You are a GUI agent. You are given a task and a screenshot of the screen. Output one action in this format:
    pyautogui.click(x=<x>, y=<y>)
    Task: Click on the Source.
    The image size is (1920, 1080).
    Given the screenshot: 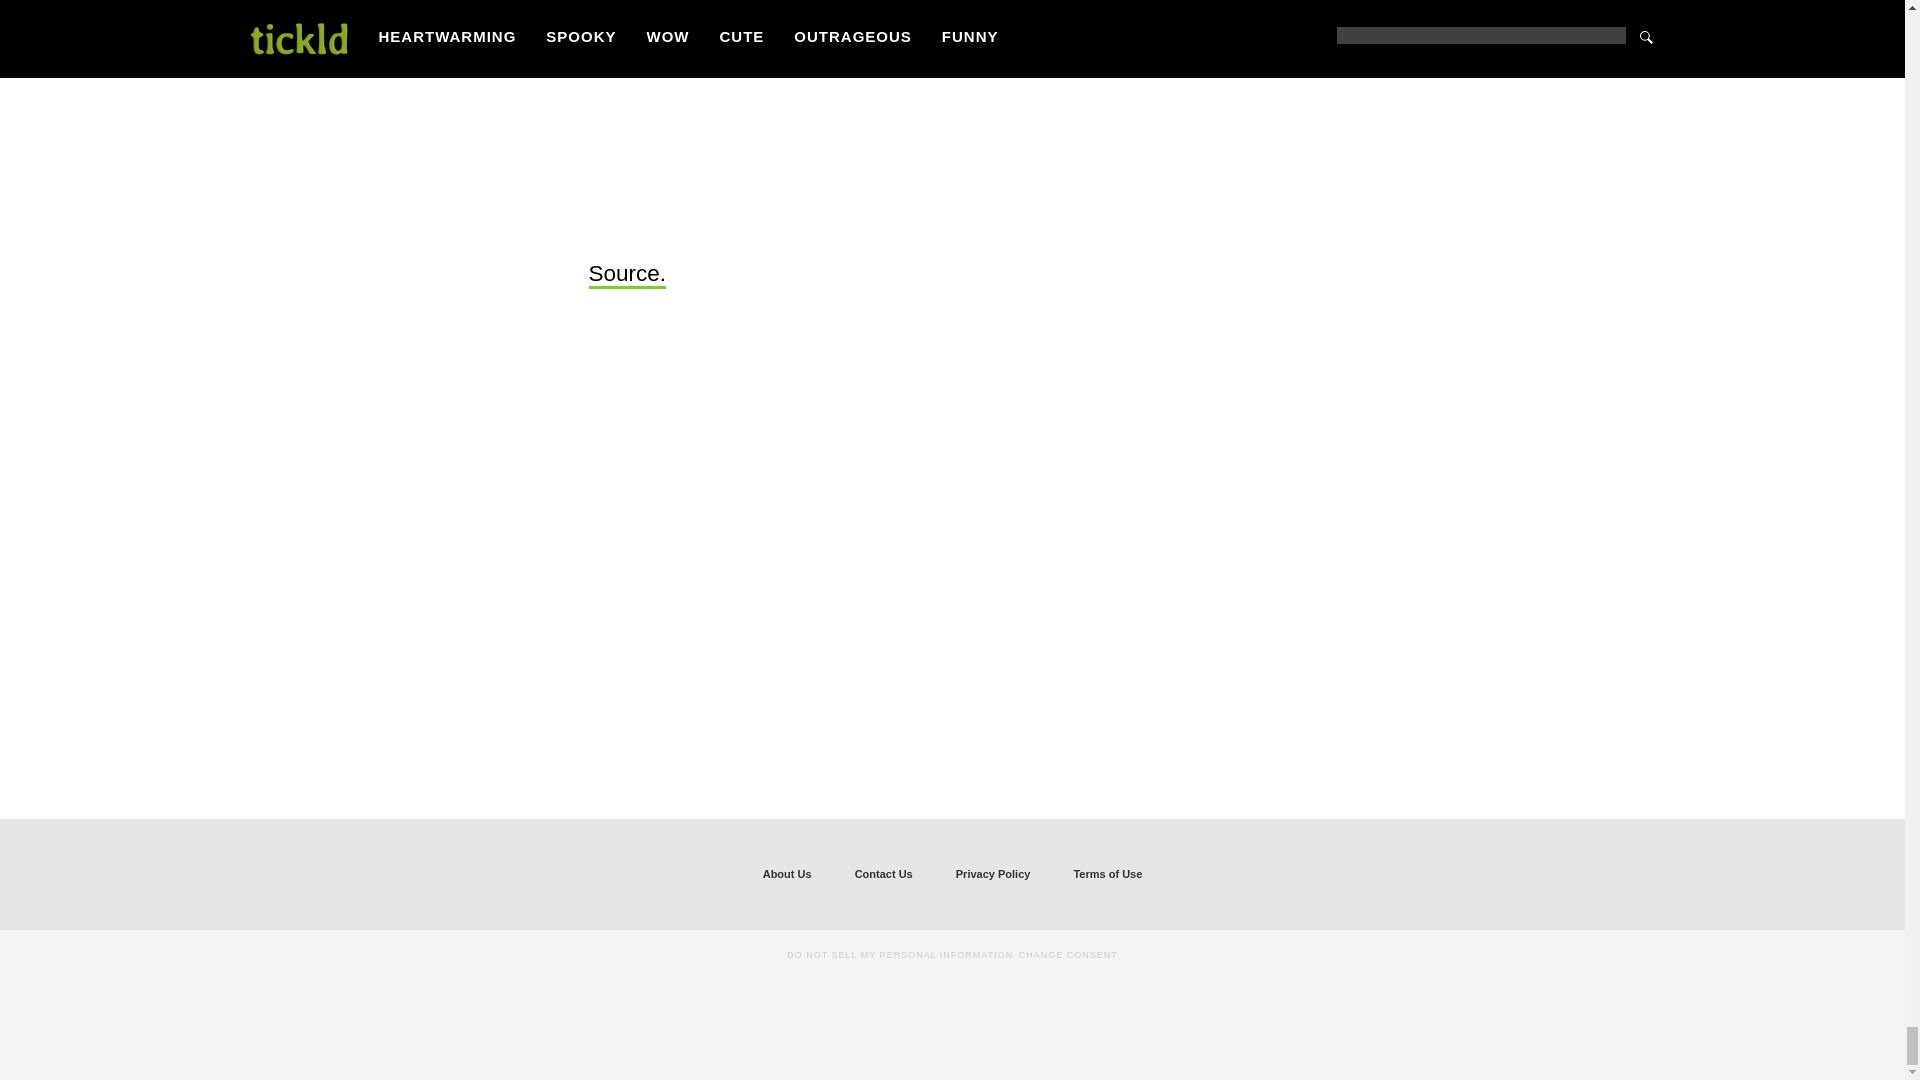 What is the action you would take?
    pyautogui.click(x=626, y=275)
    